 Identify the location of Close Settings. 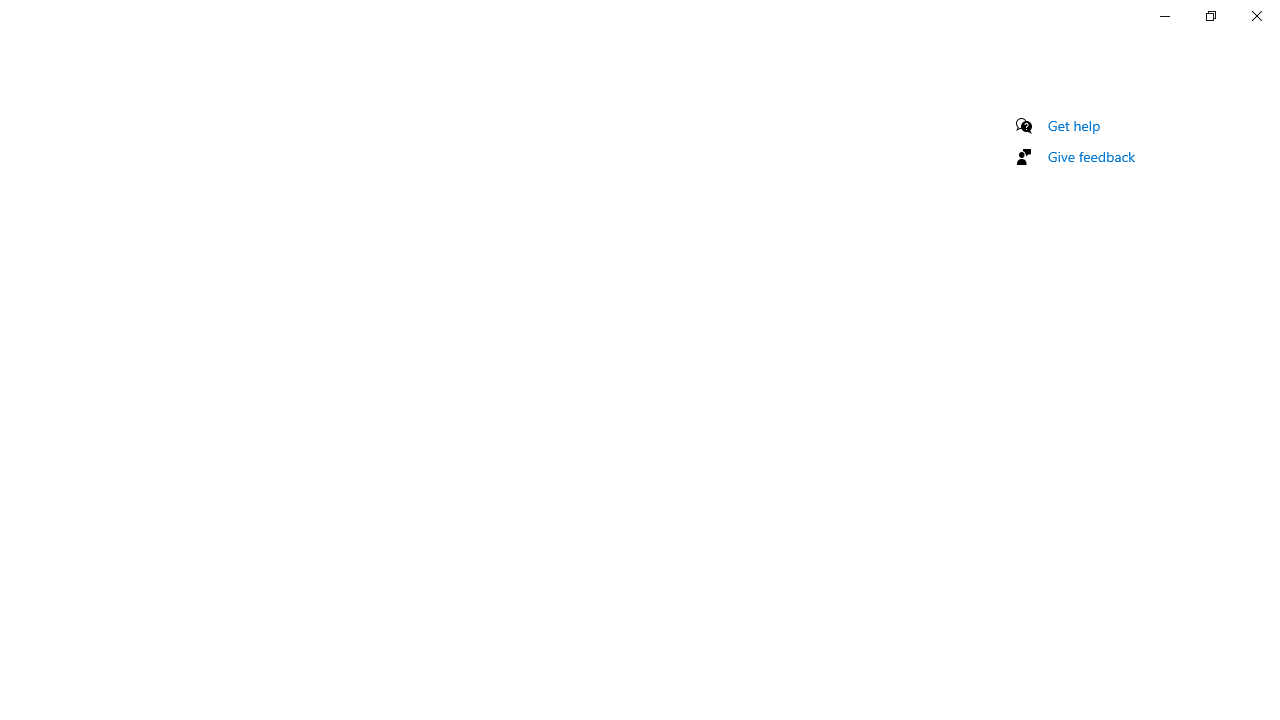
(1256, 16).